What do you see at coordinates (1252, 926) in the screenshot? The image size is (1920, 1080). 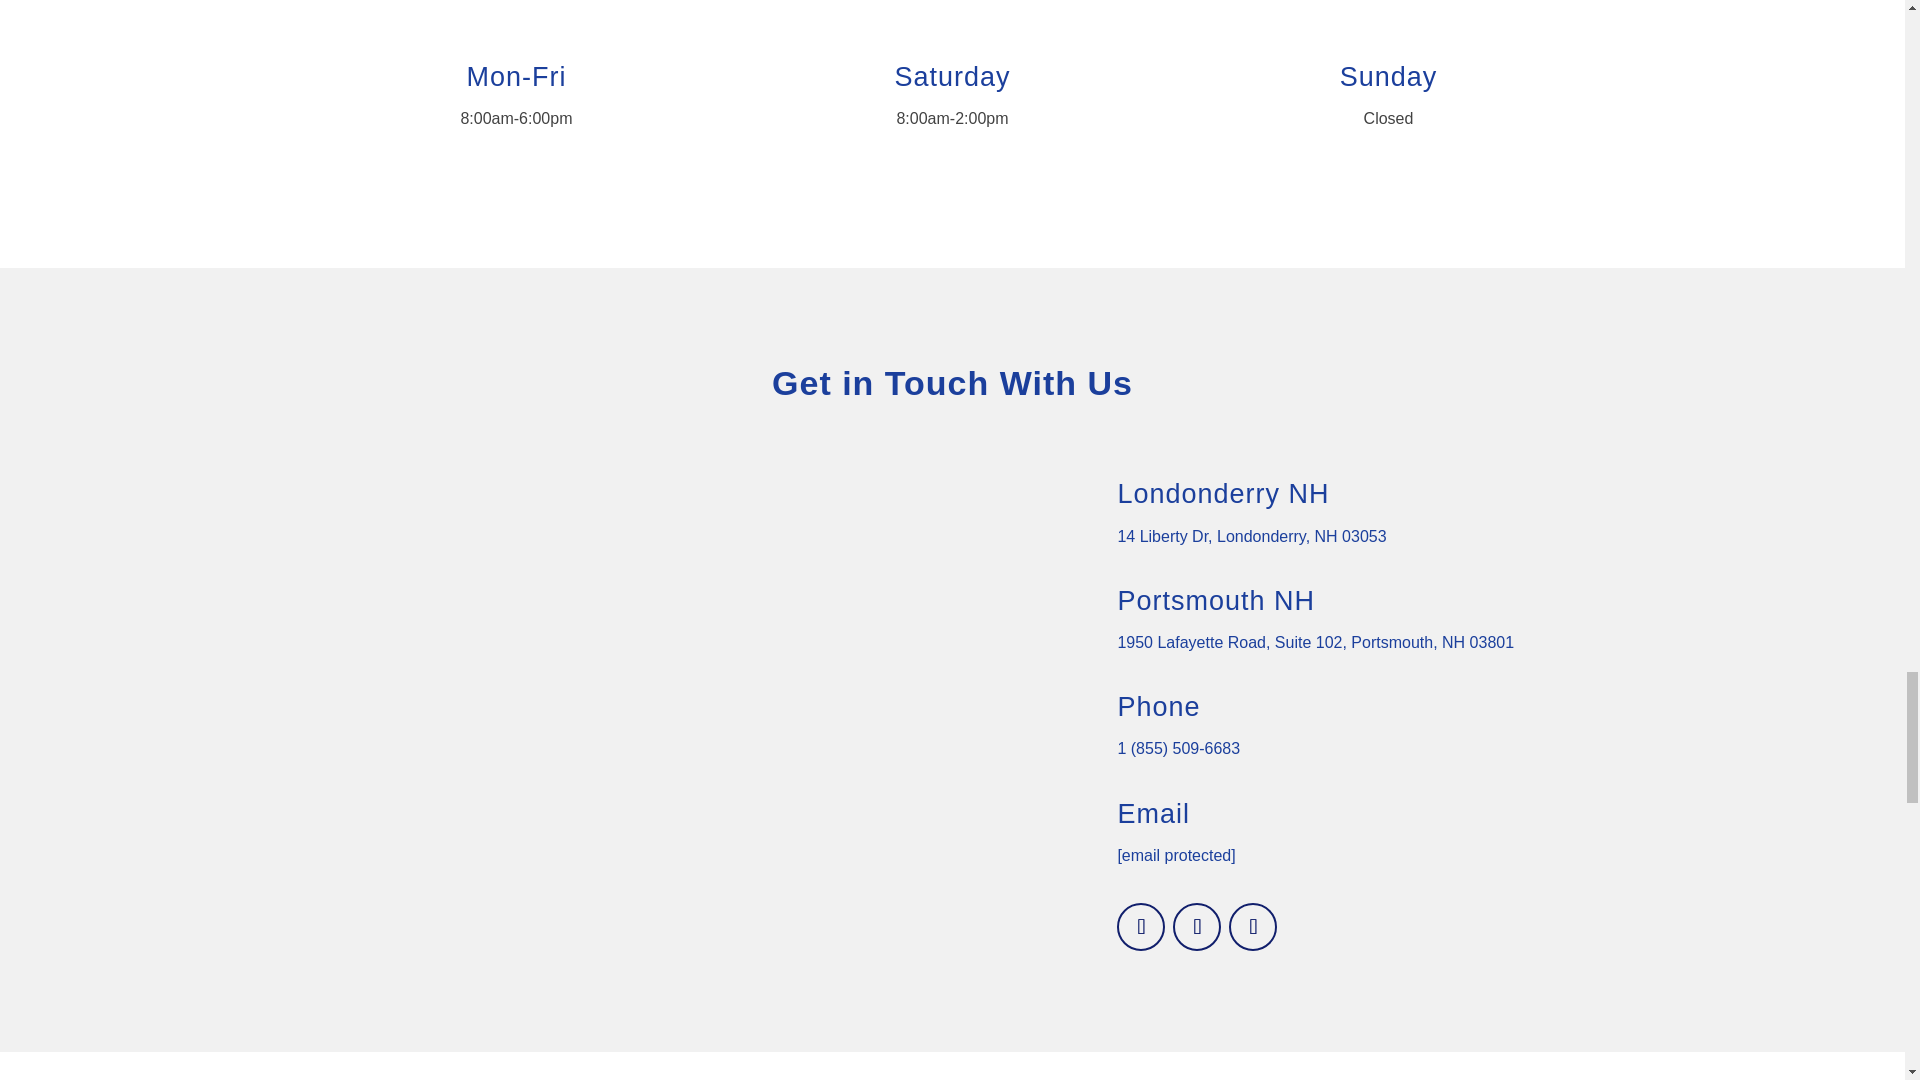 I see `Follow on Instagram` at bounding box center [1252, 926].